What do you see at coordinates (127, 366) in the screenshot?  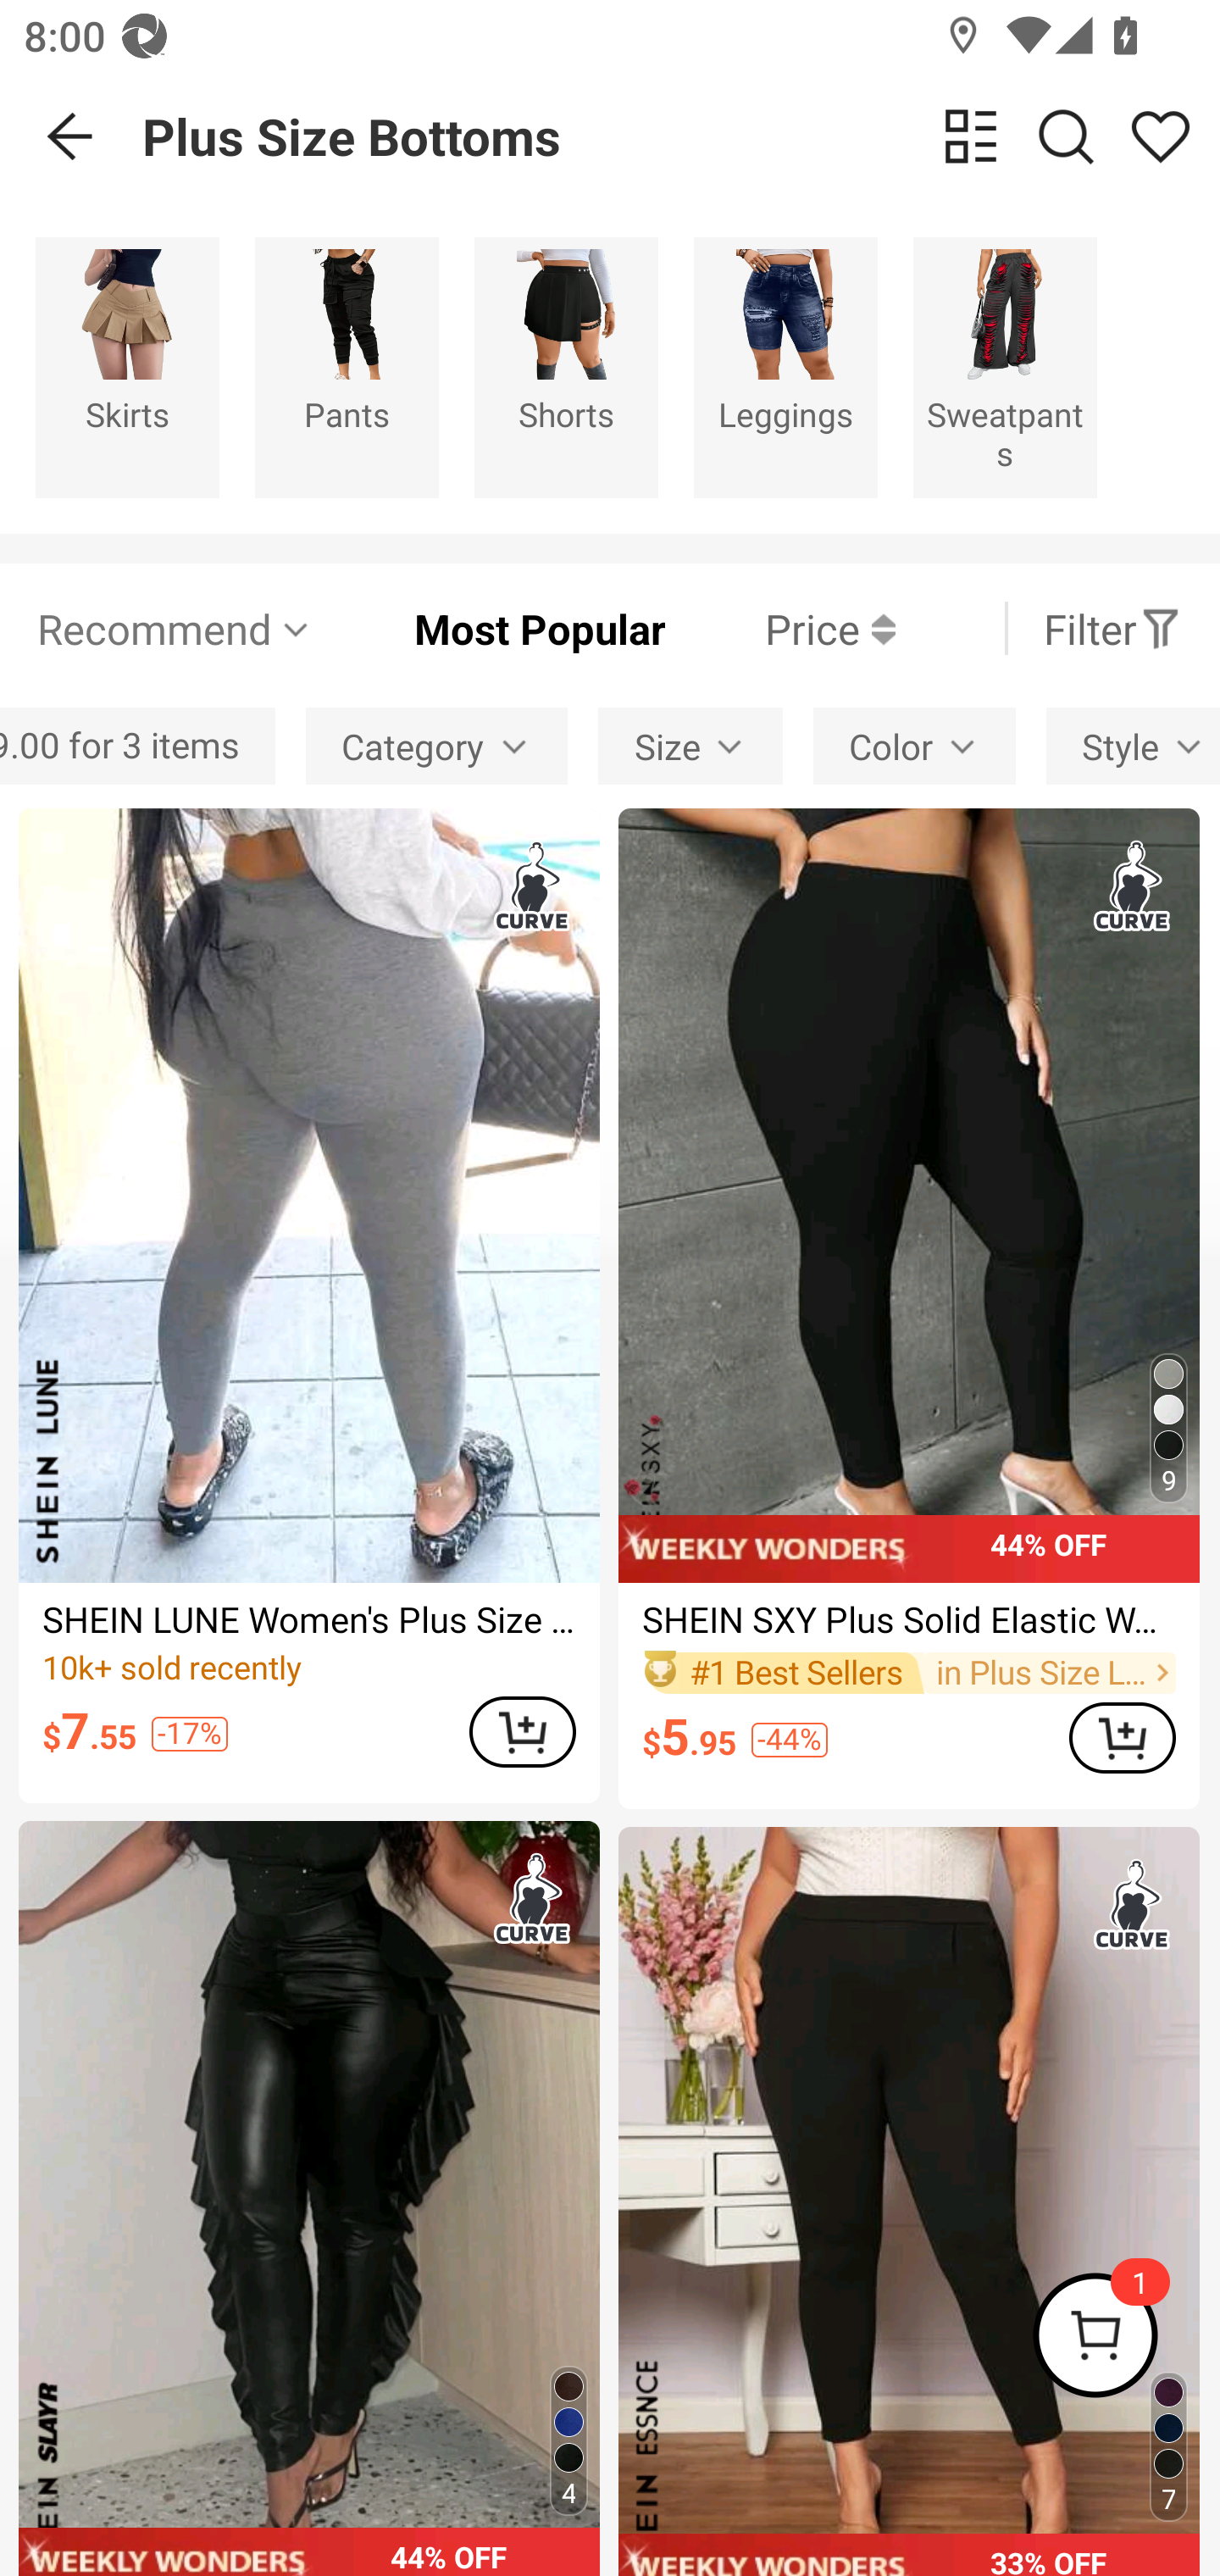 I see `Skirts` at bounding box center [127, 366].